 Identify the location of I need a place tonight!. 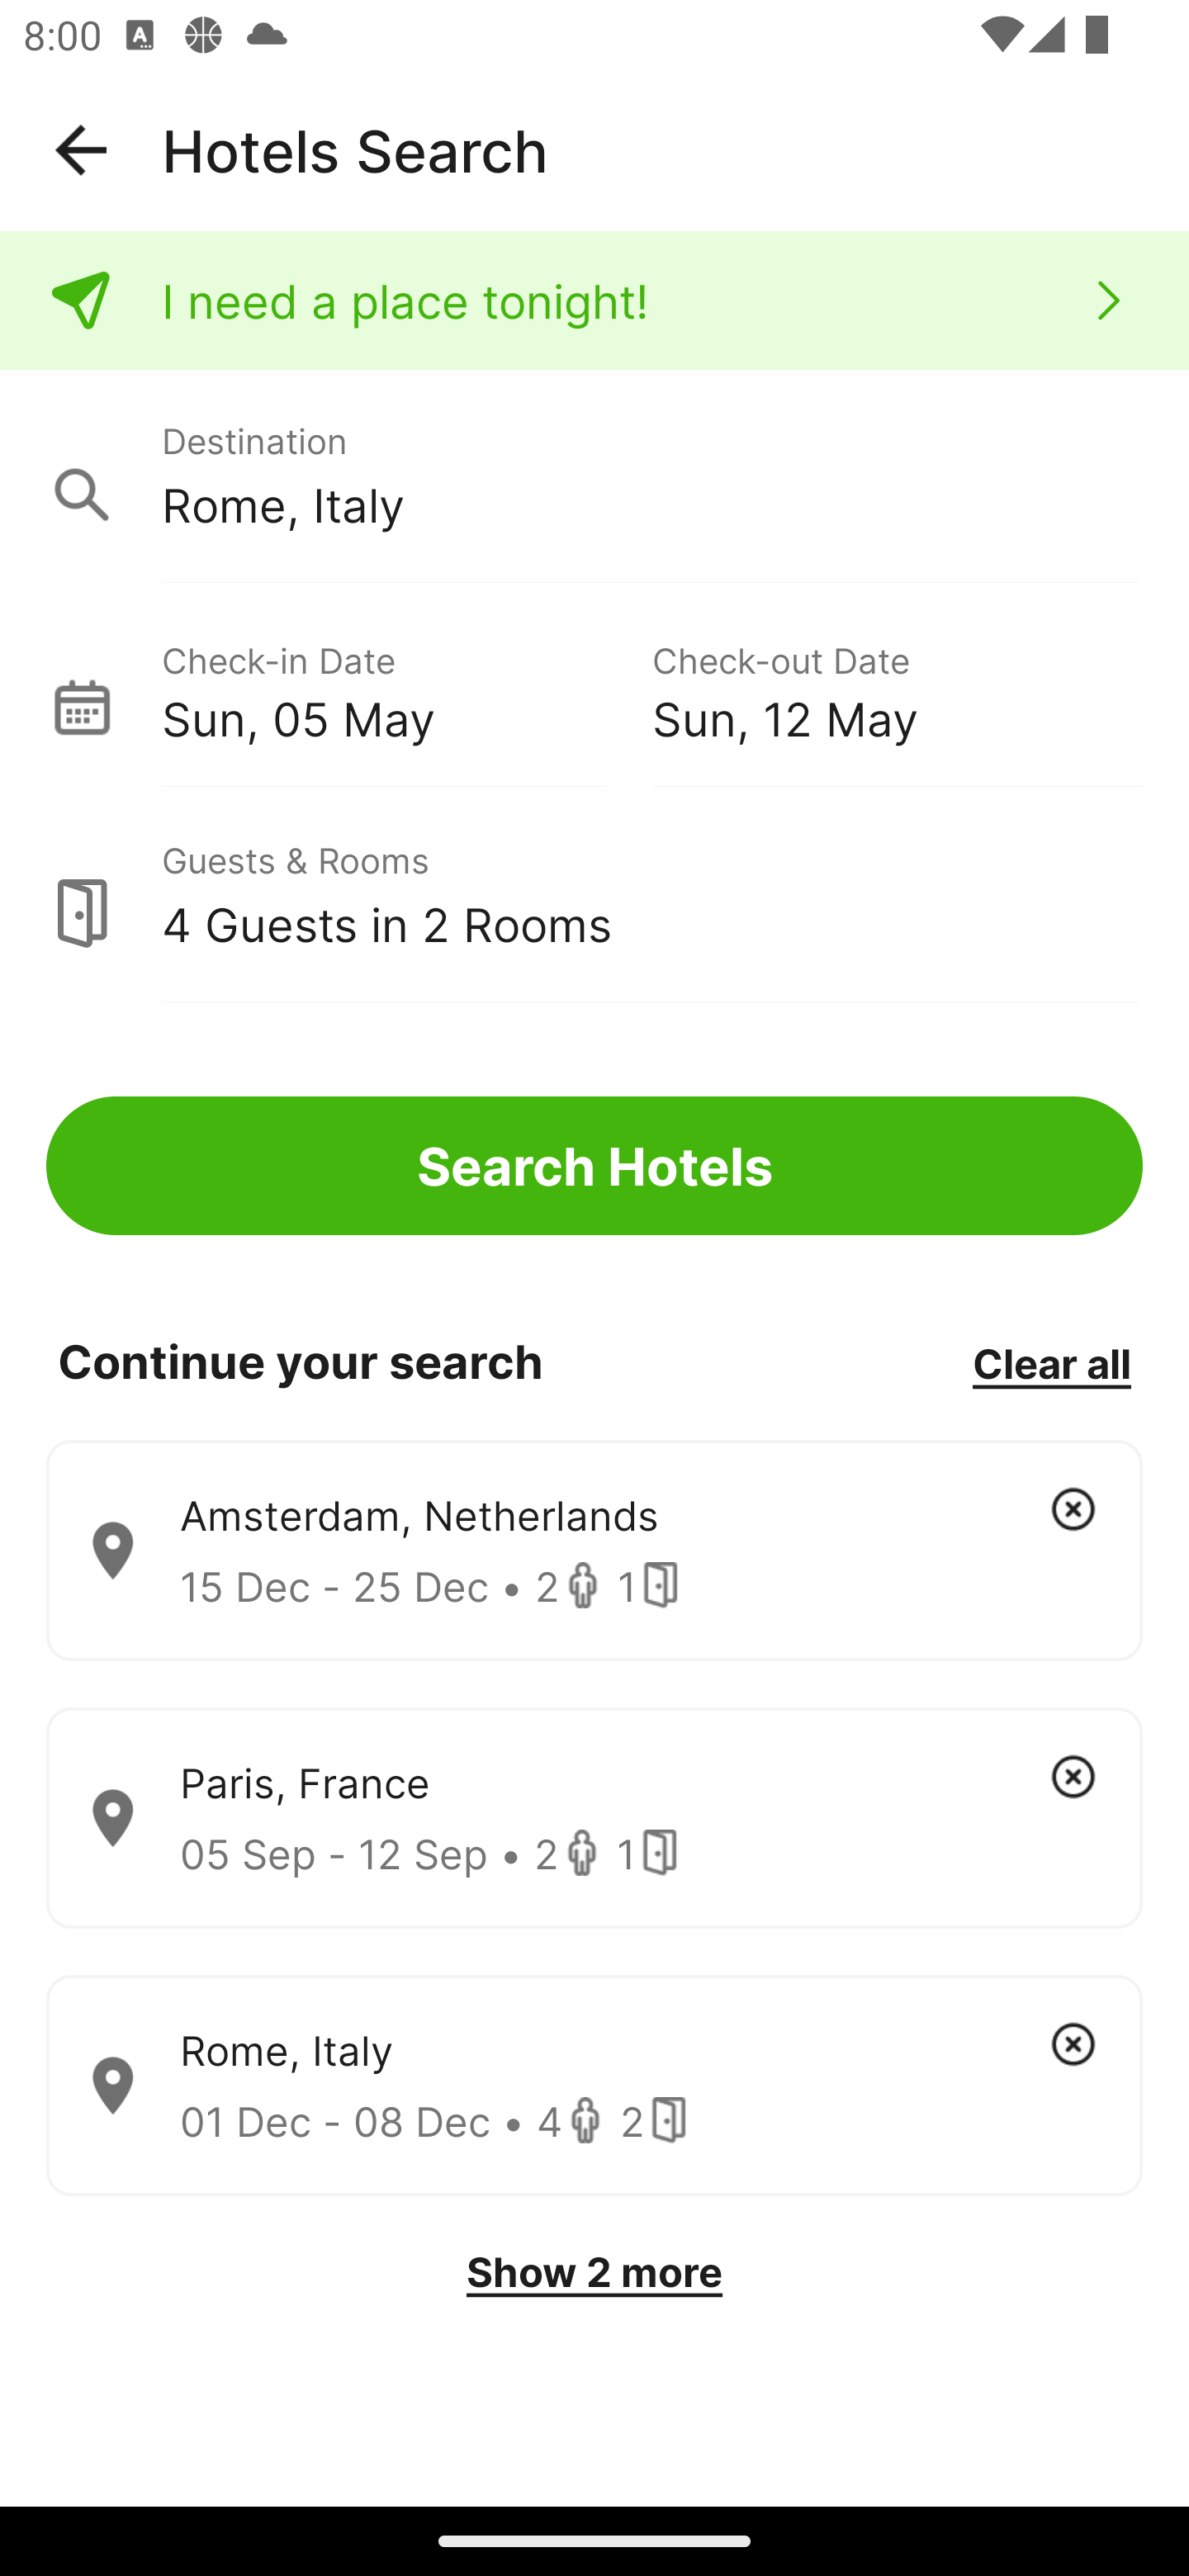
(594, 301).